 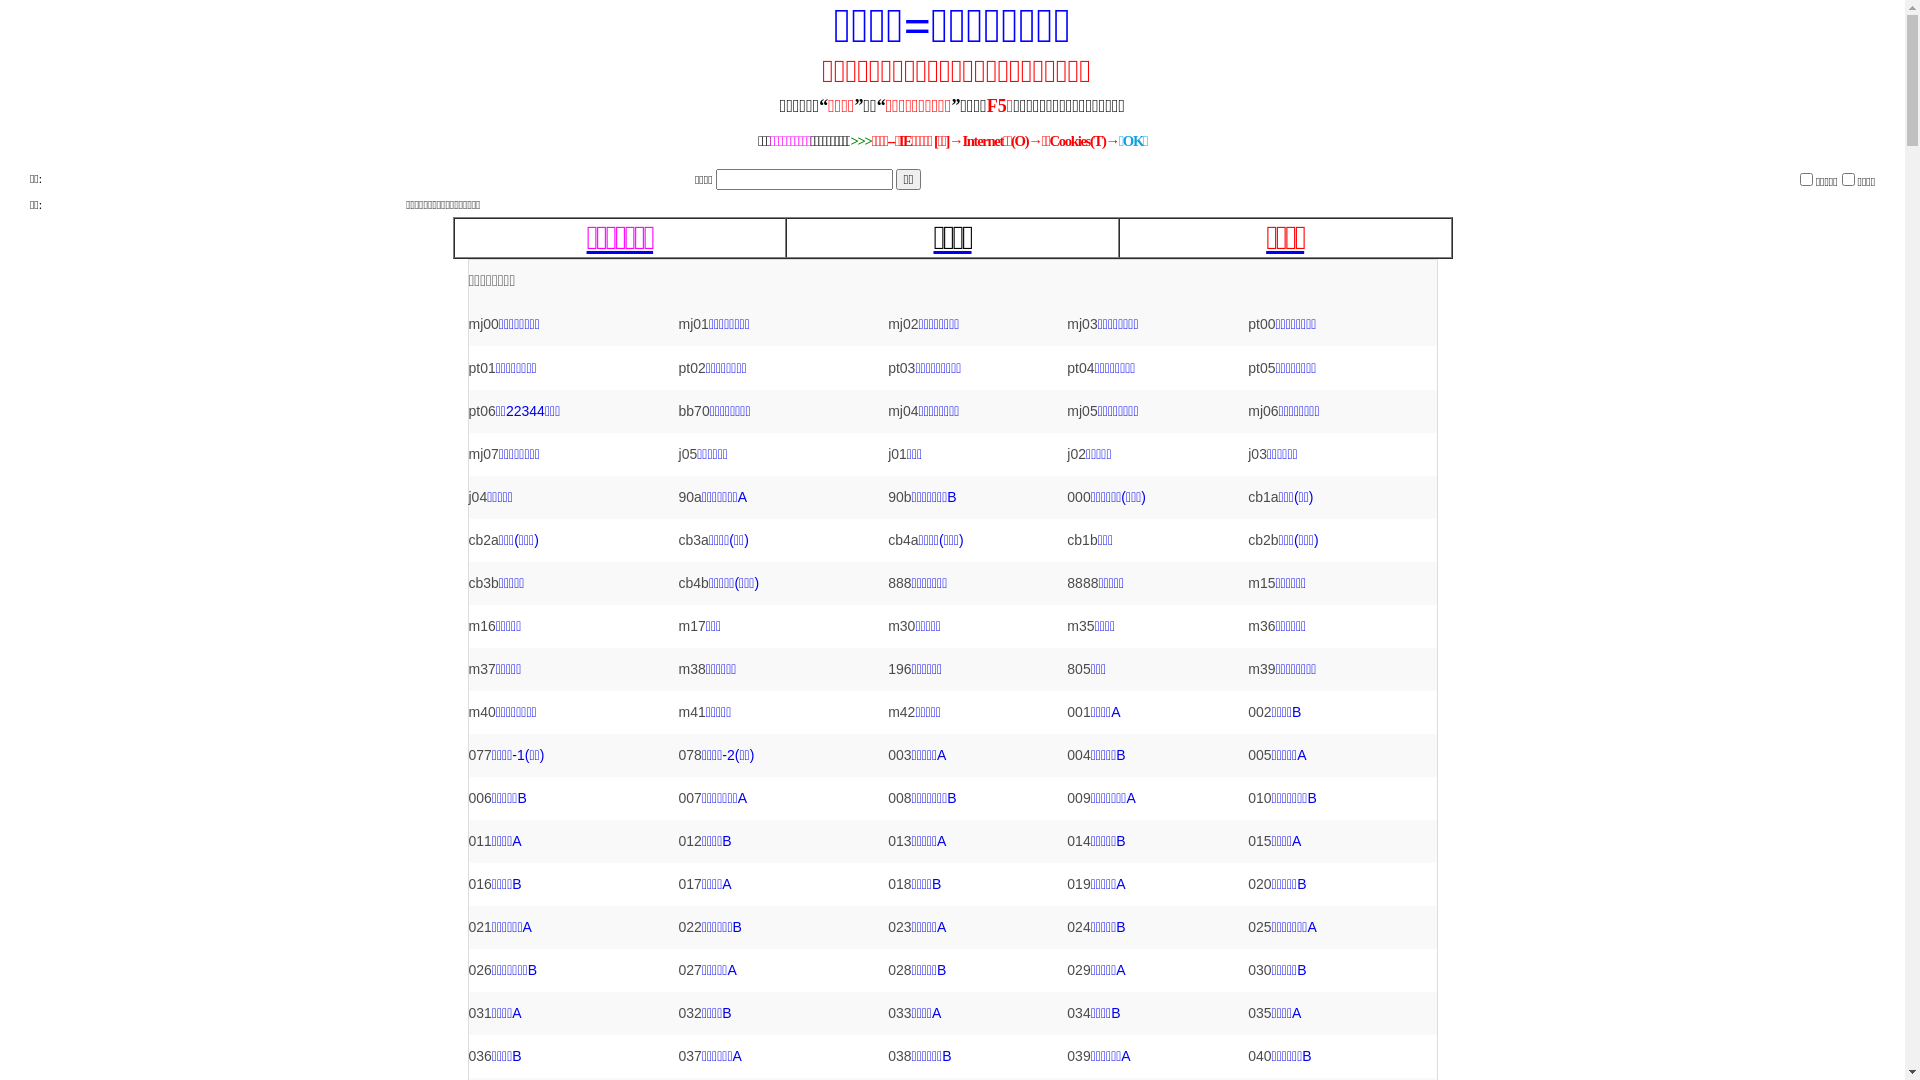 I want to click on m41, so click(x=692, y=712).